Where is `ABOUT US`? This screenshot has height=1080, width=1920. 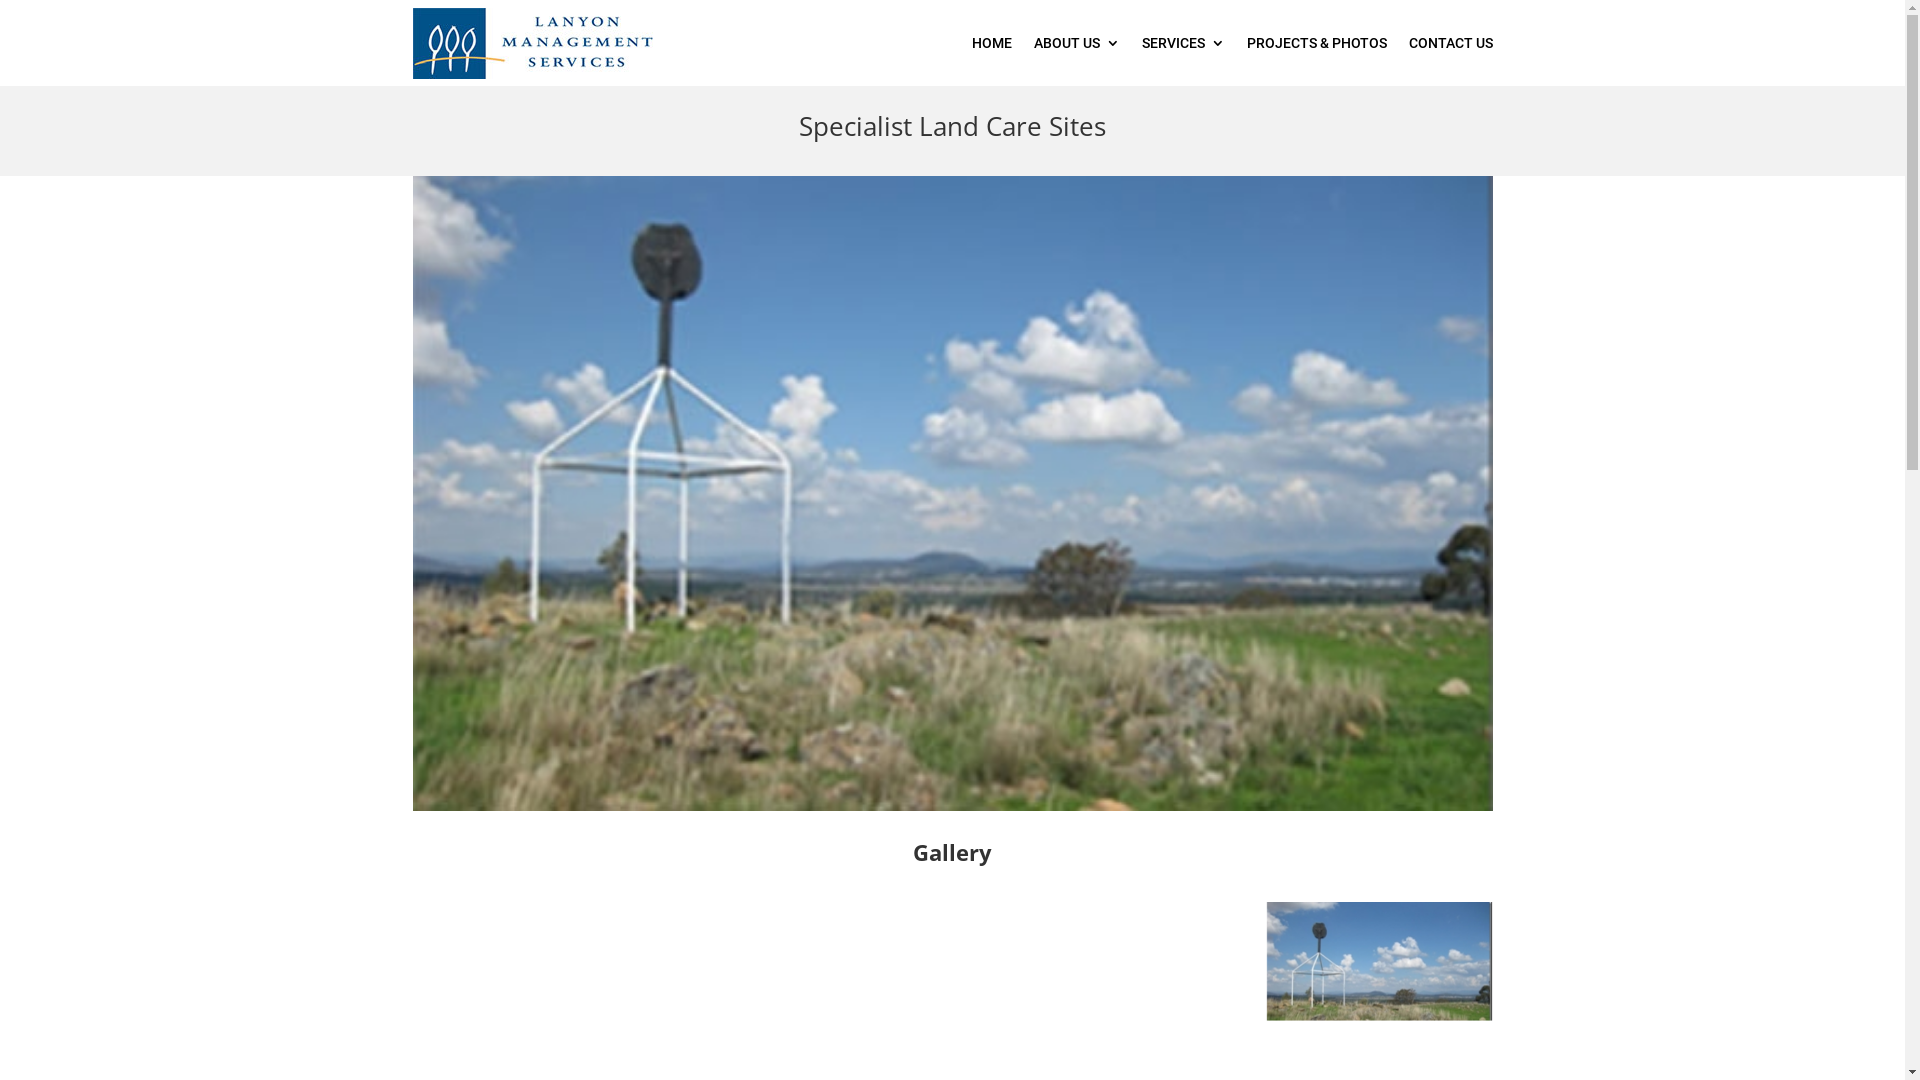 ABOUT US is located at coordinates (1077, 43).